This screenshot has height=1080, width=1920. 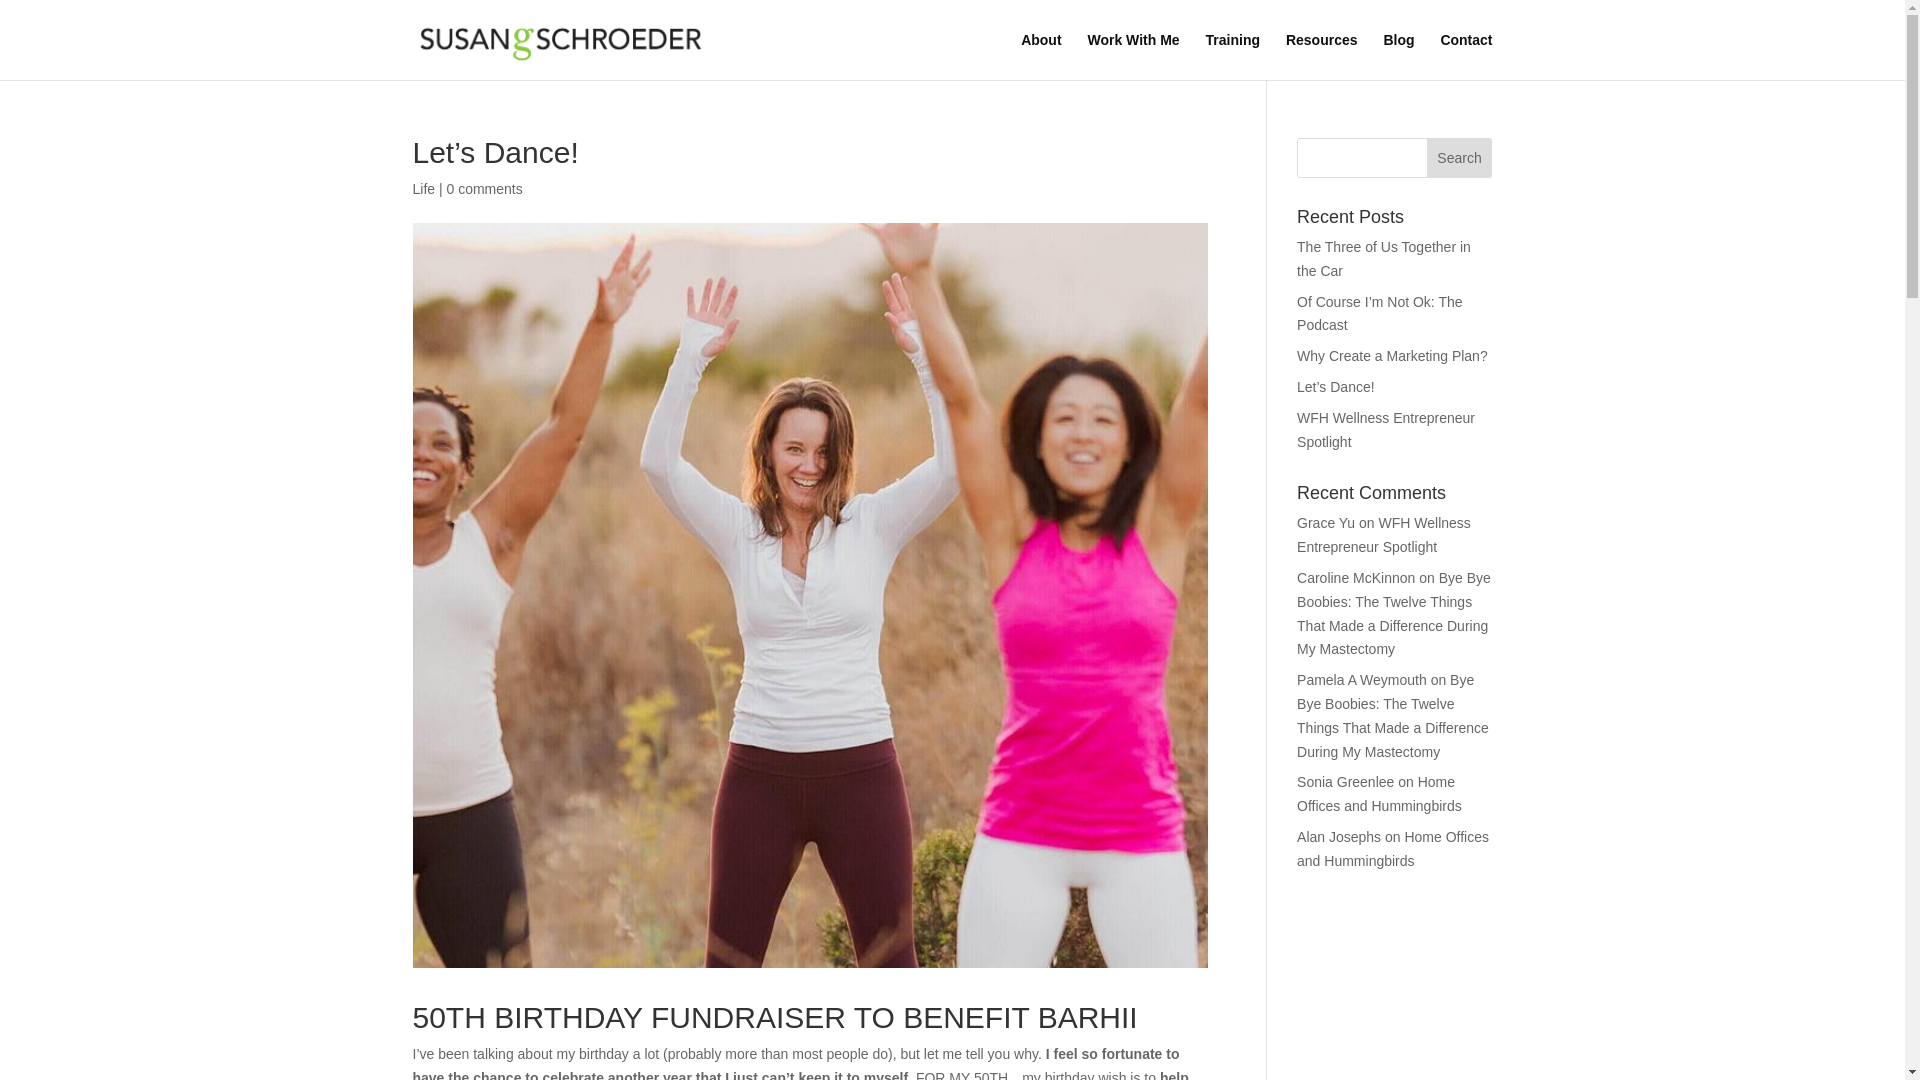 What do you see at coordinates (1322, 56) in the screenshot?
I see `Resources` at bounding box center [1322, 56].